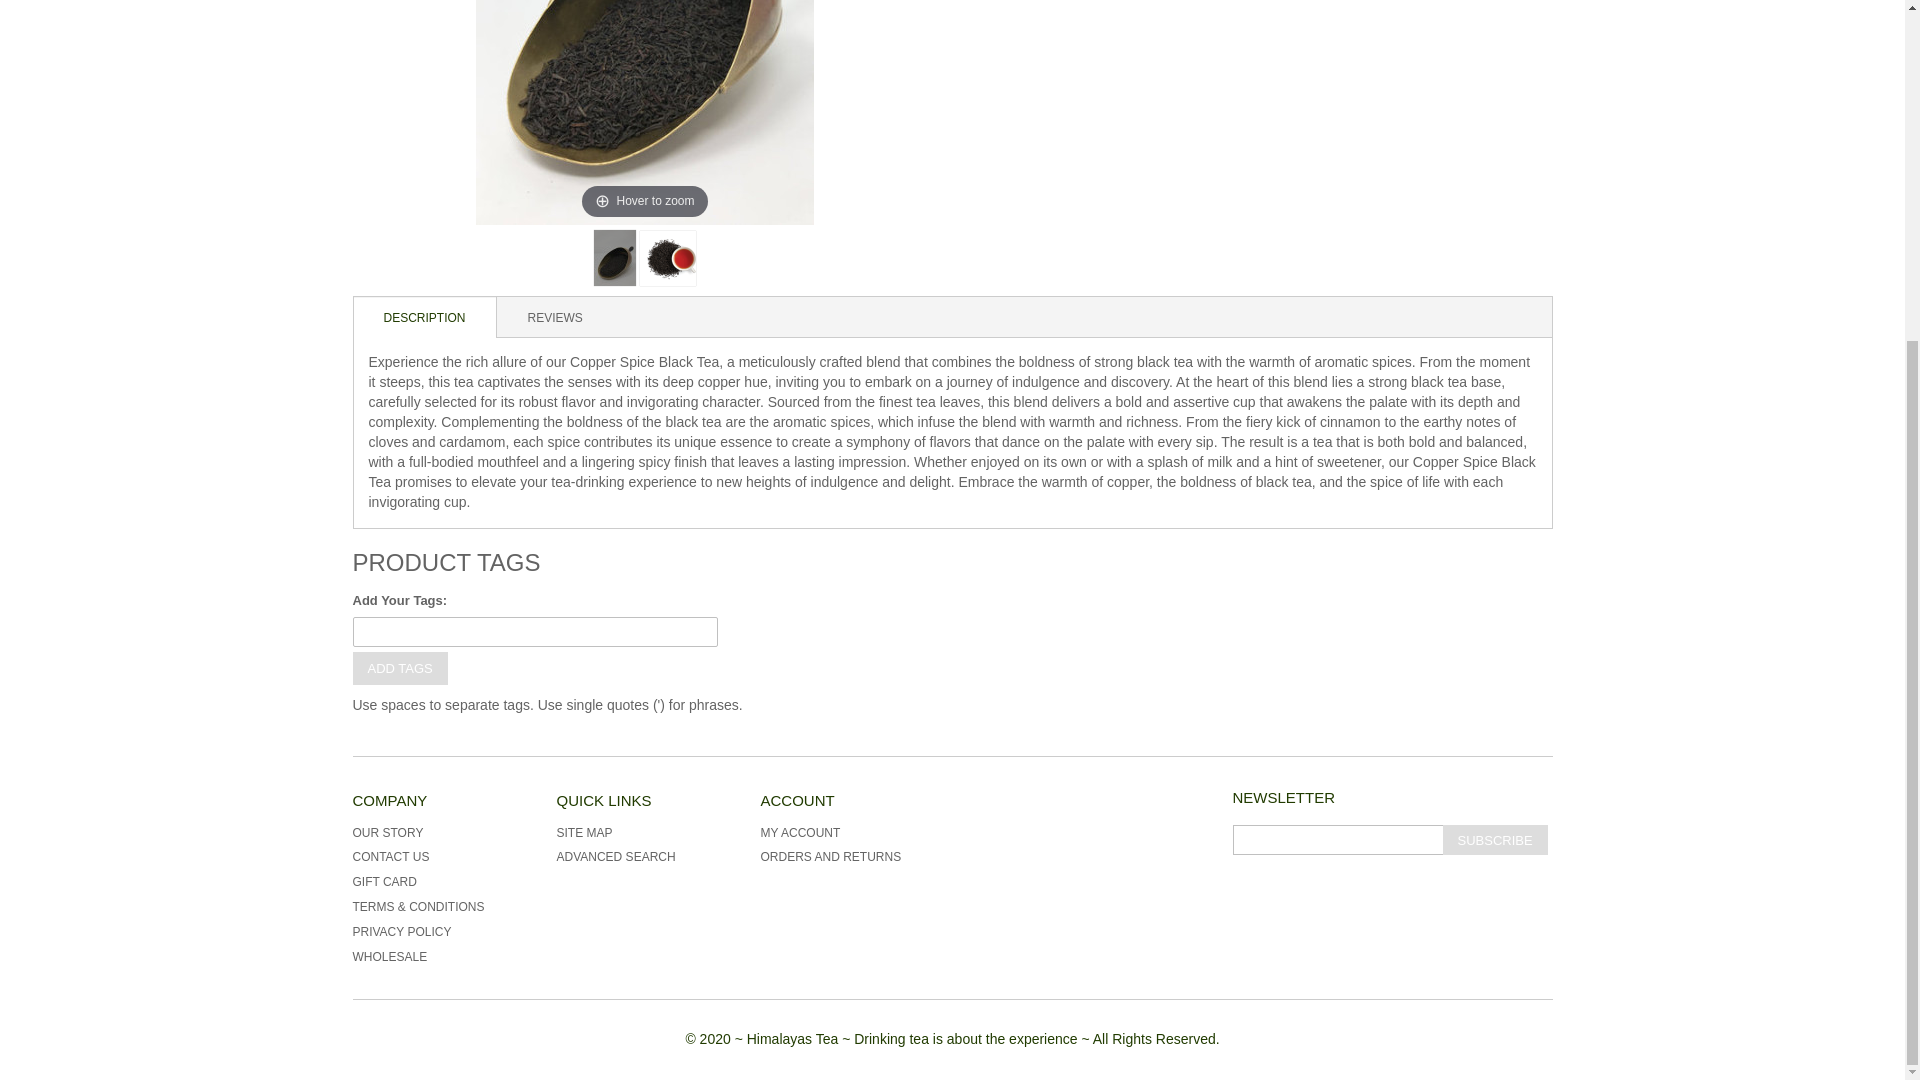  What do you see at coordinates (1494, 840) in the screenshot?
I see `Subscribe` at bounding box center [1494, 840].